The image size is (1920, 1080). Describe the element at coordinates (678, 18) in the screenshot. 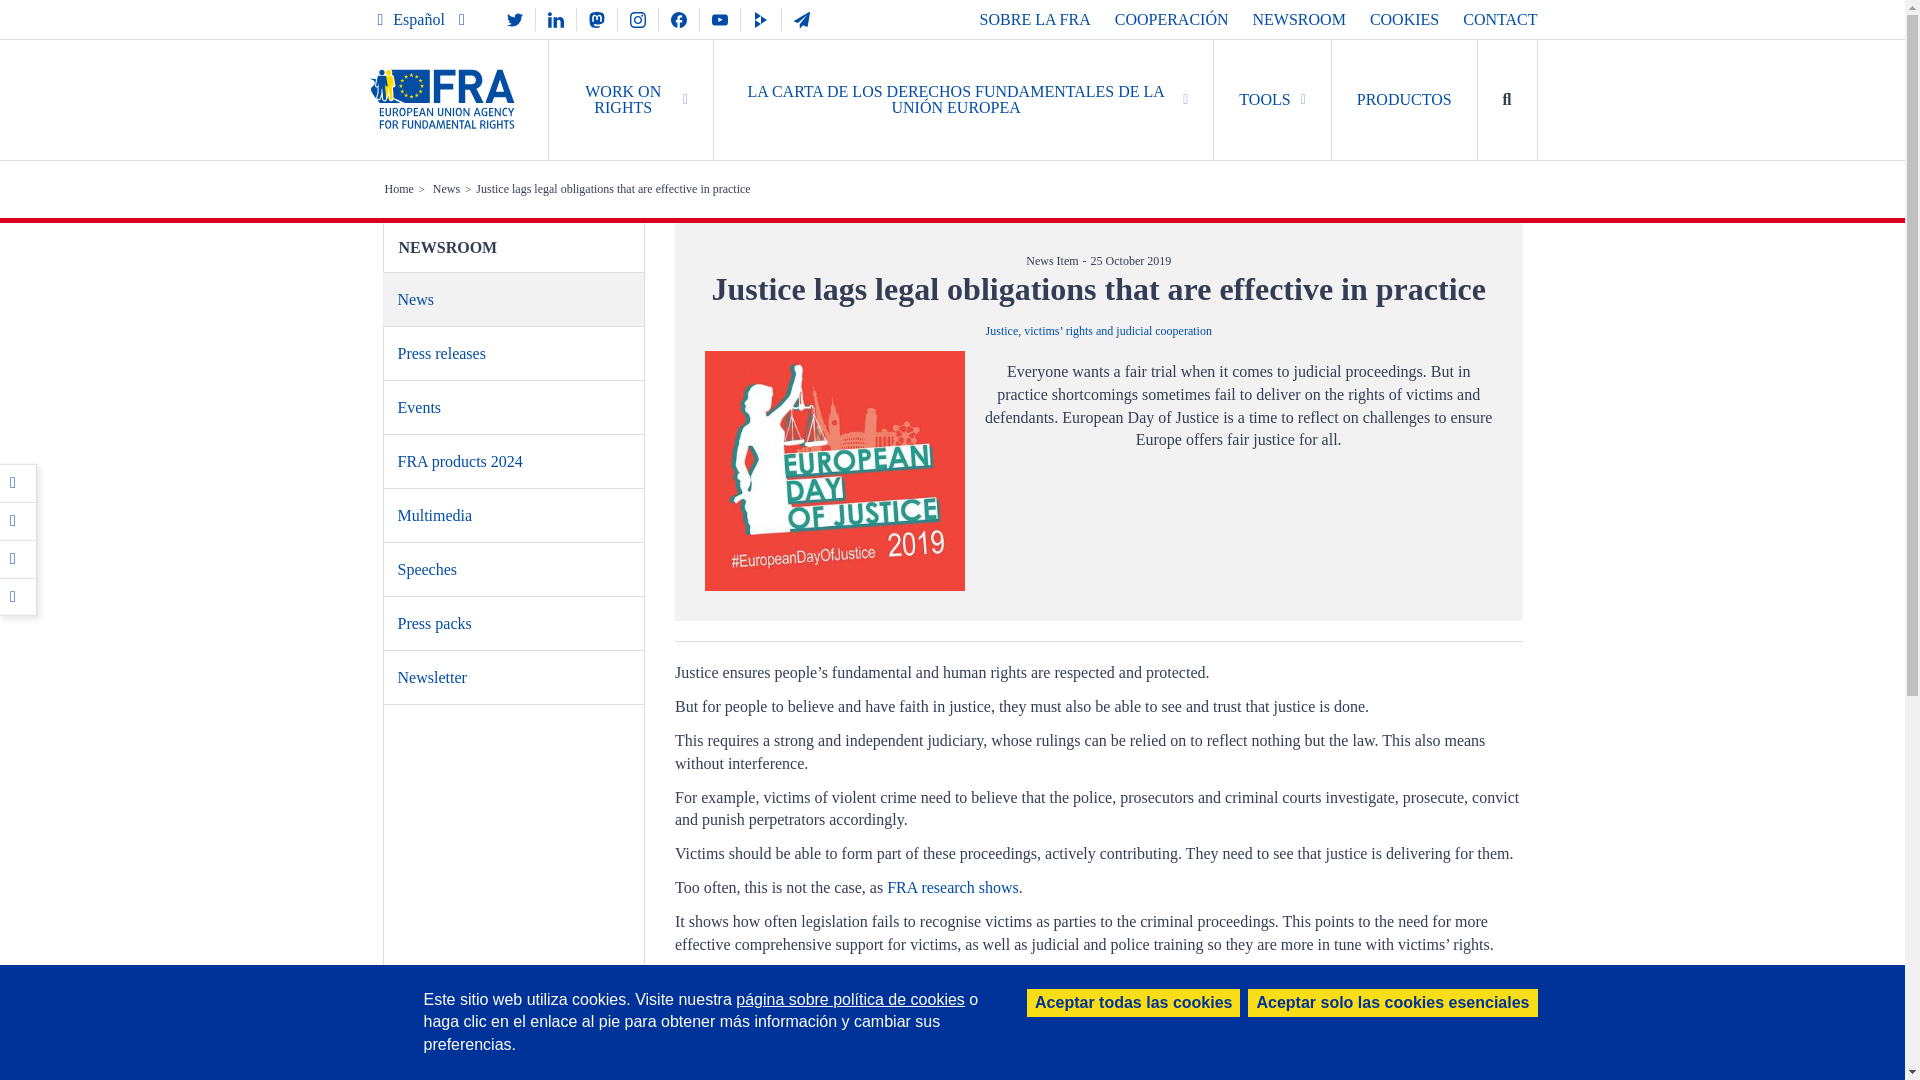

I see `FRA's Facebook channel` at that location.